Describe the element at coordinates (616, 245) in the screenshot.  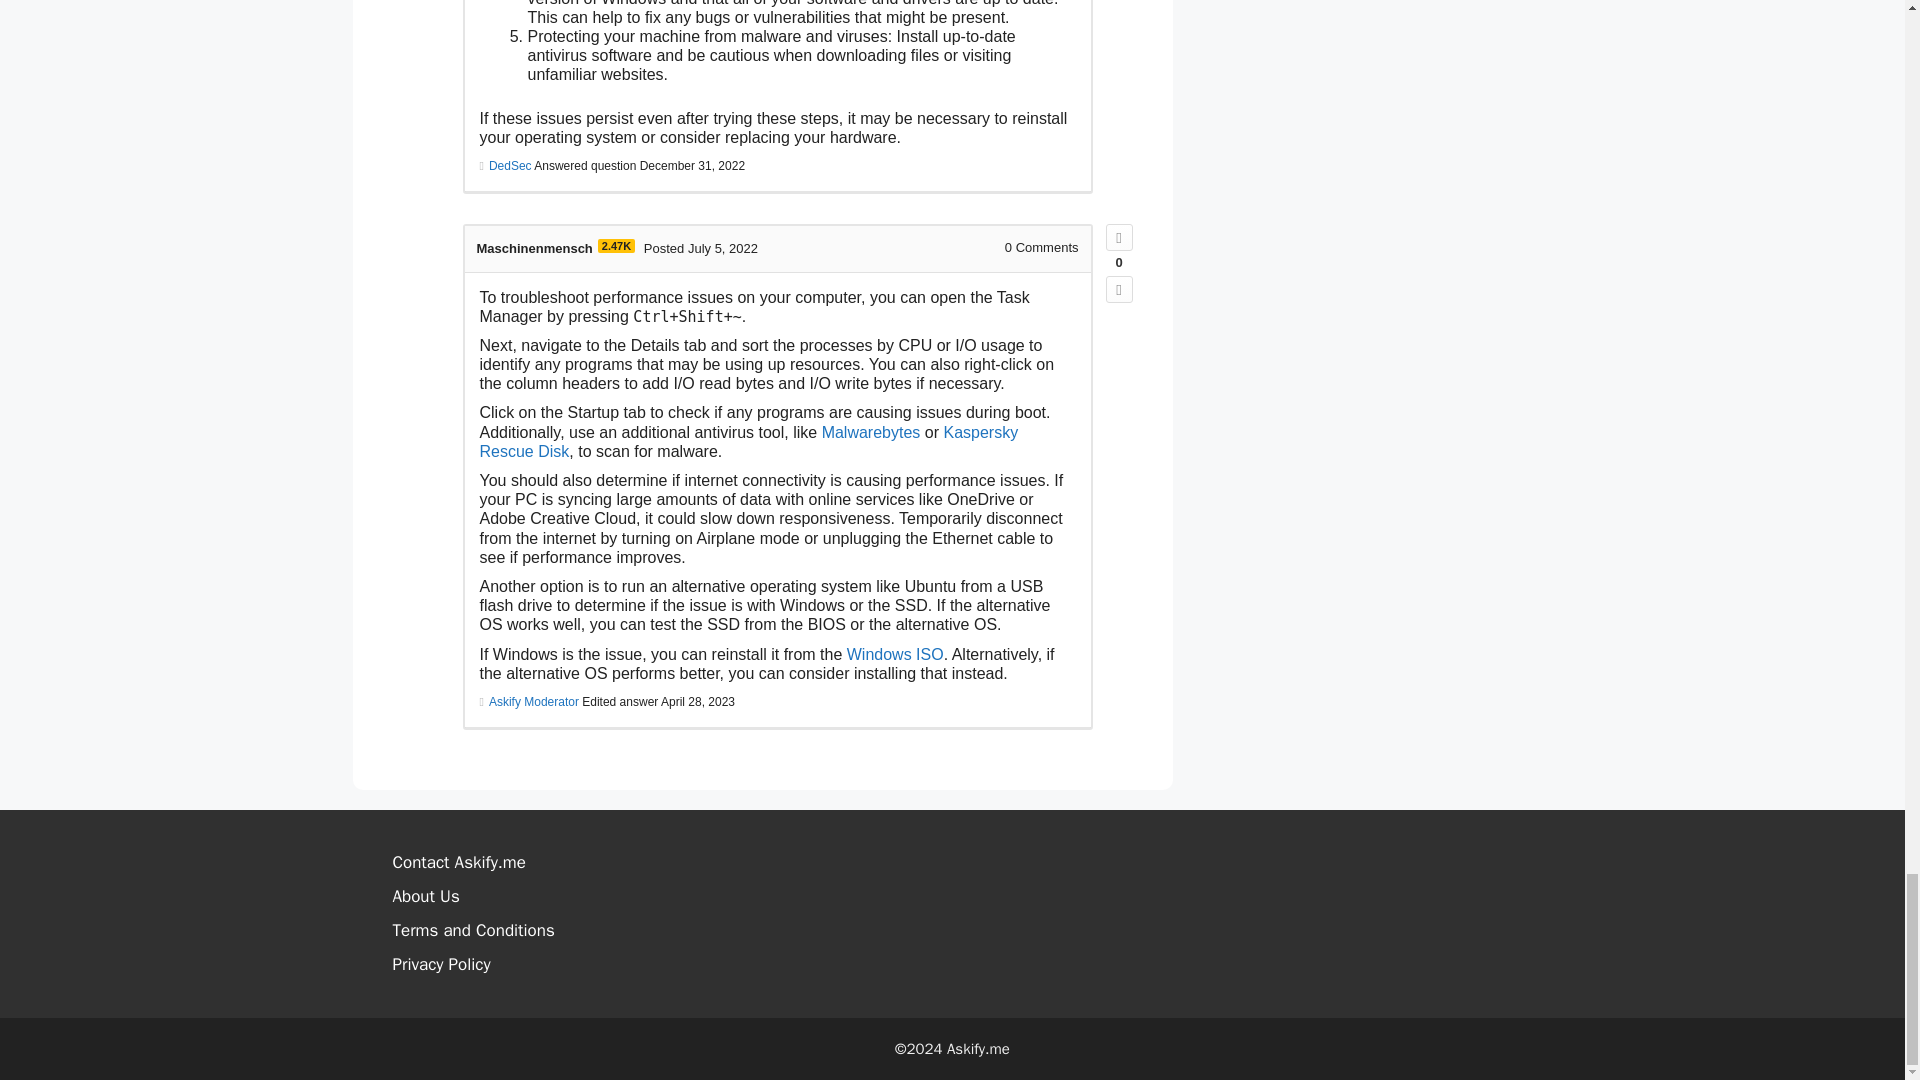
I see `2.47K` at that location.